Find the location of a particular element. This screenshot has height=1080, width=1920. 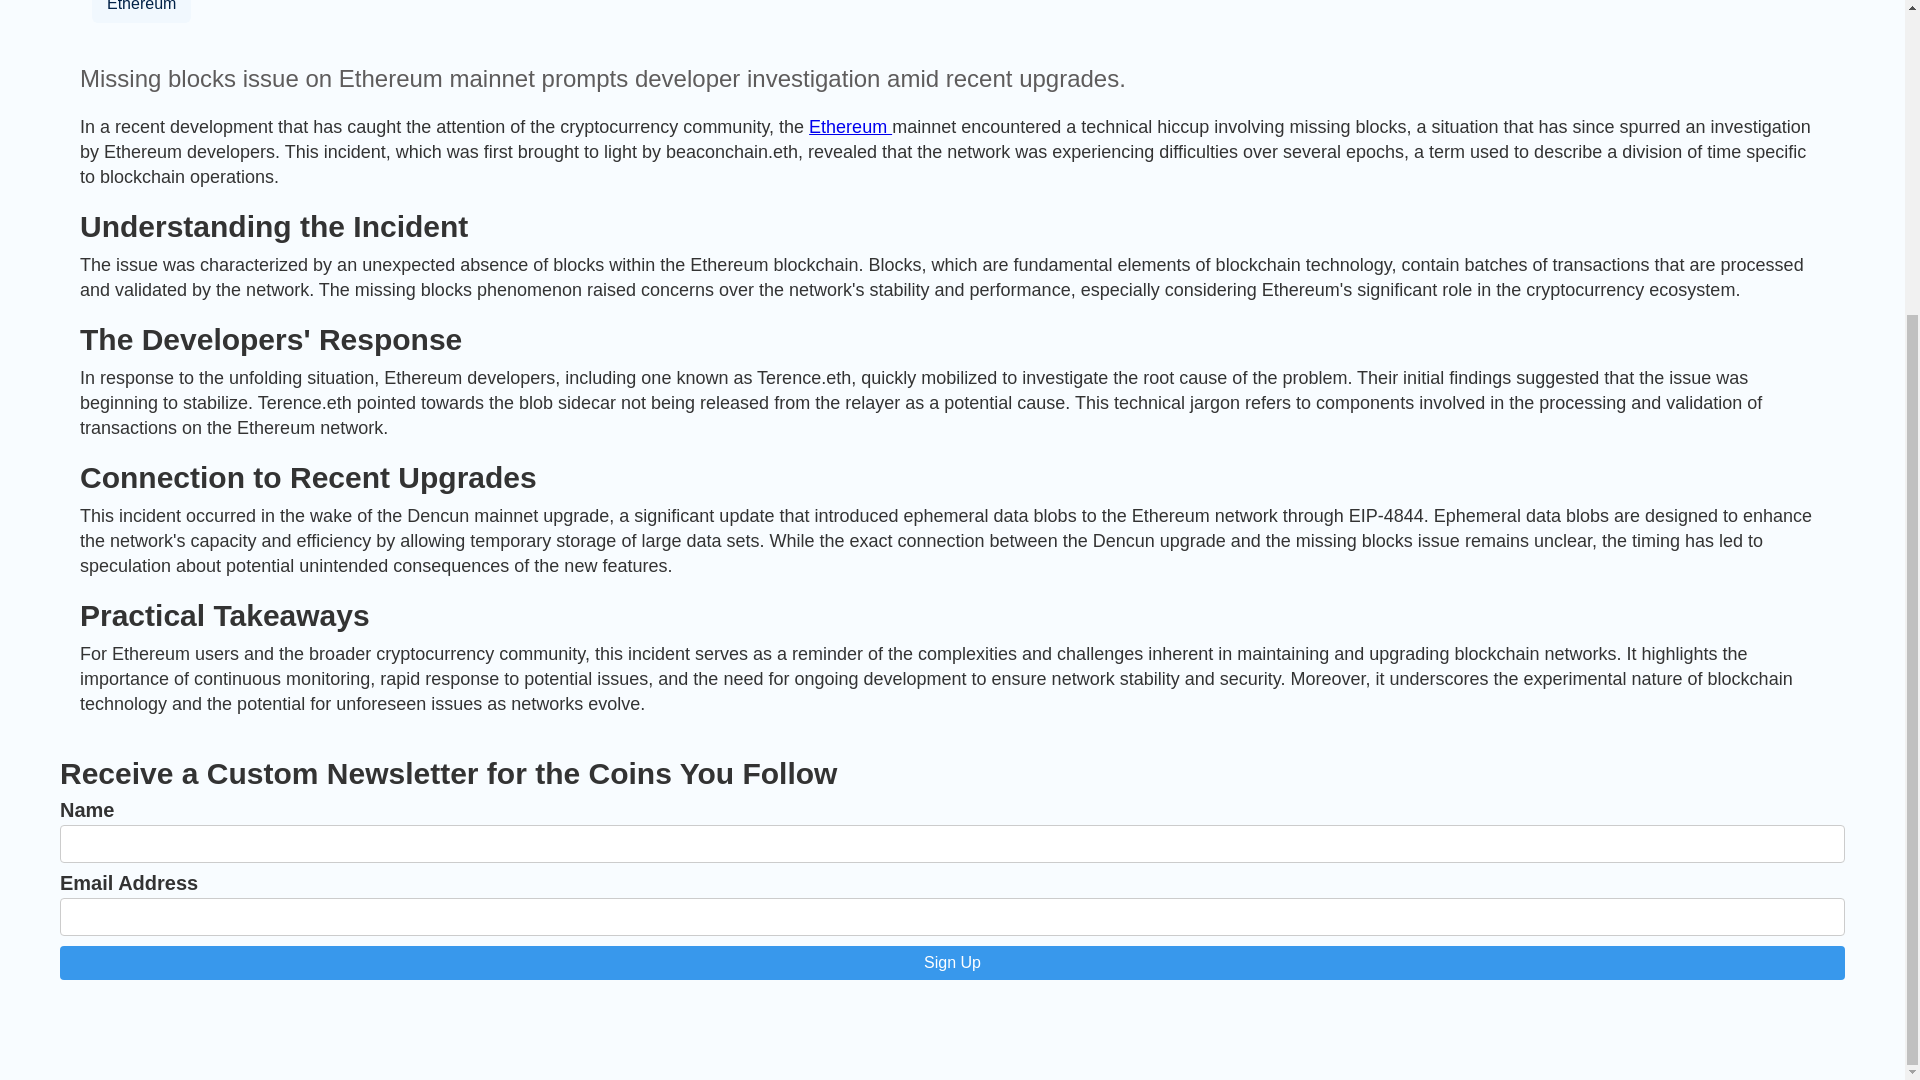

Ethereum is located at coordinates (141, 11).